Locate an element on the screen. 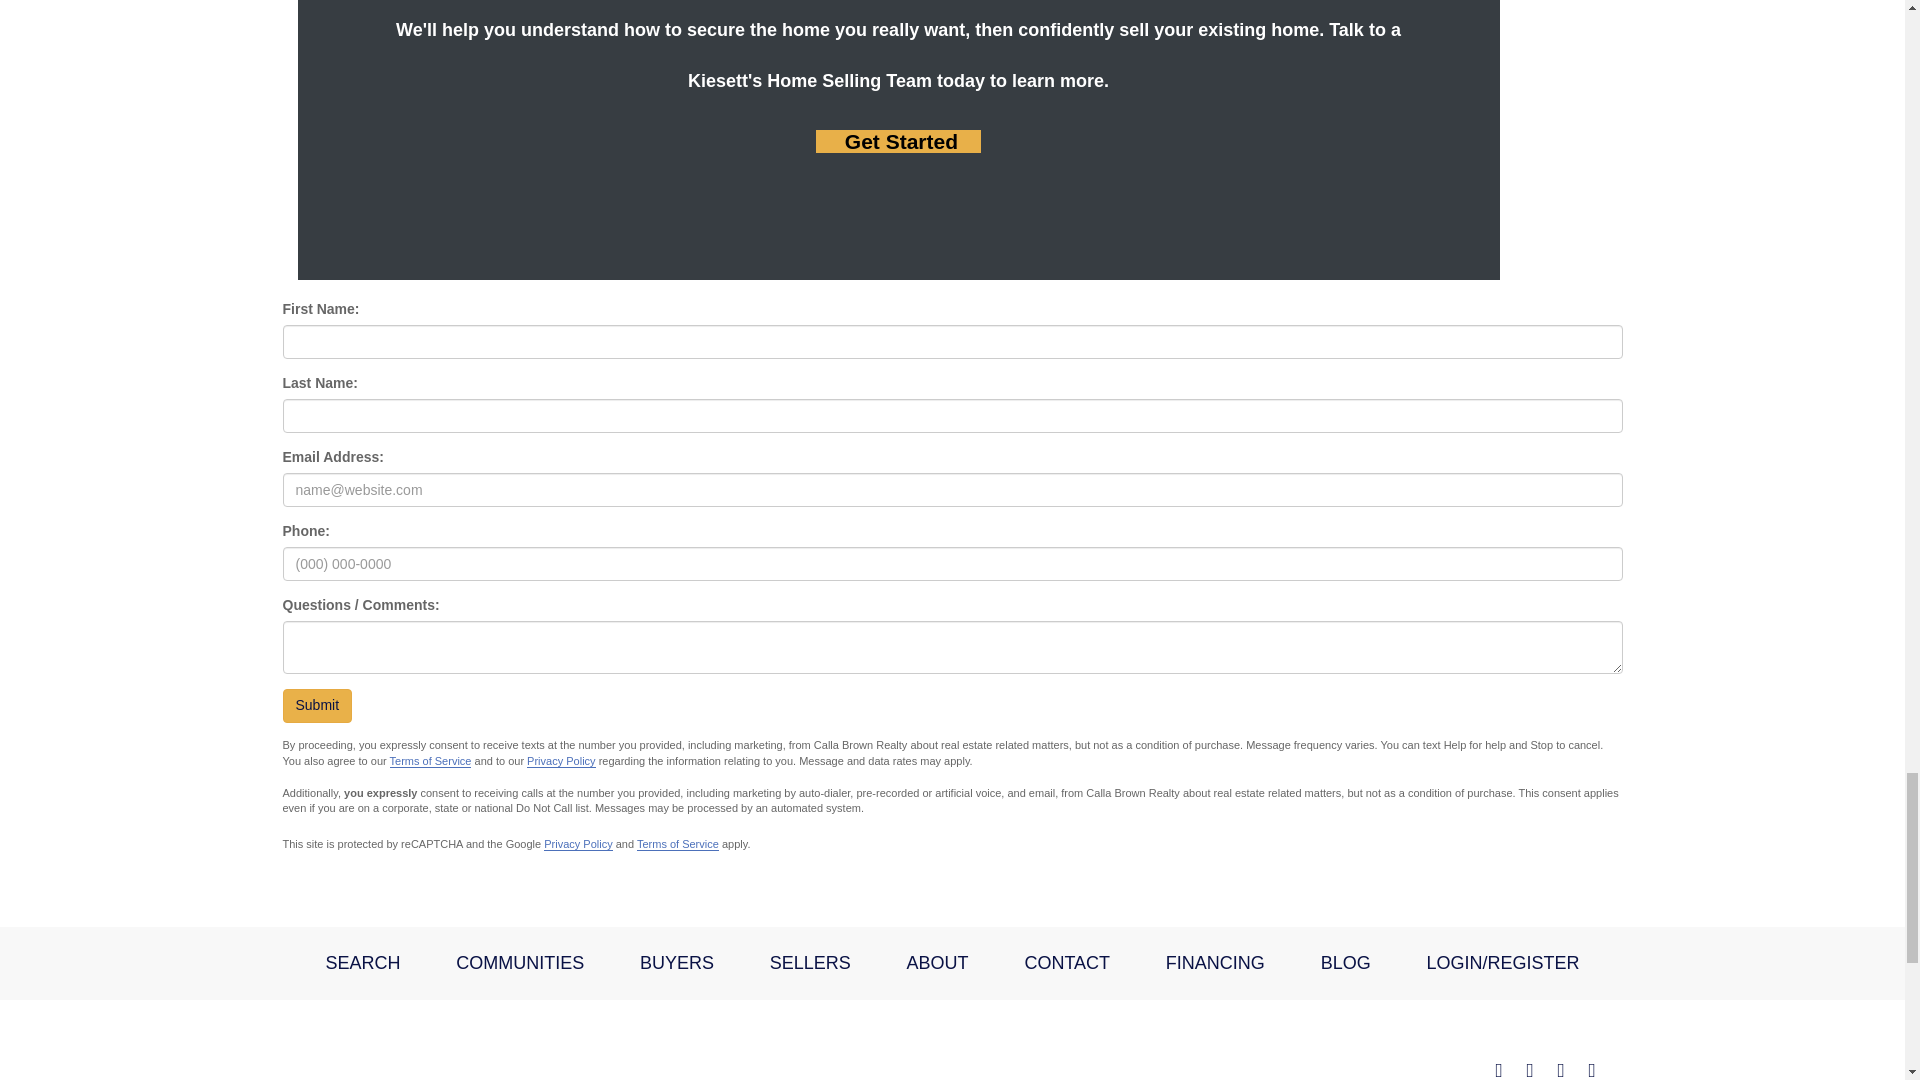 Image resolution: width=1920 pixels, height=1080 pixels. Follow us on YouTube is located at coordinates (1592, 1064).